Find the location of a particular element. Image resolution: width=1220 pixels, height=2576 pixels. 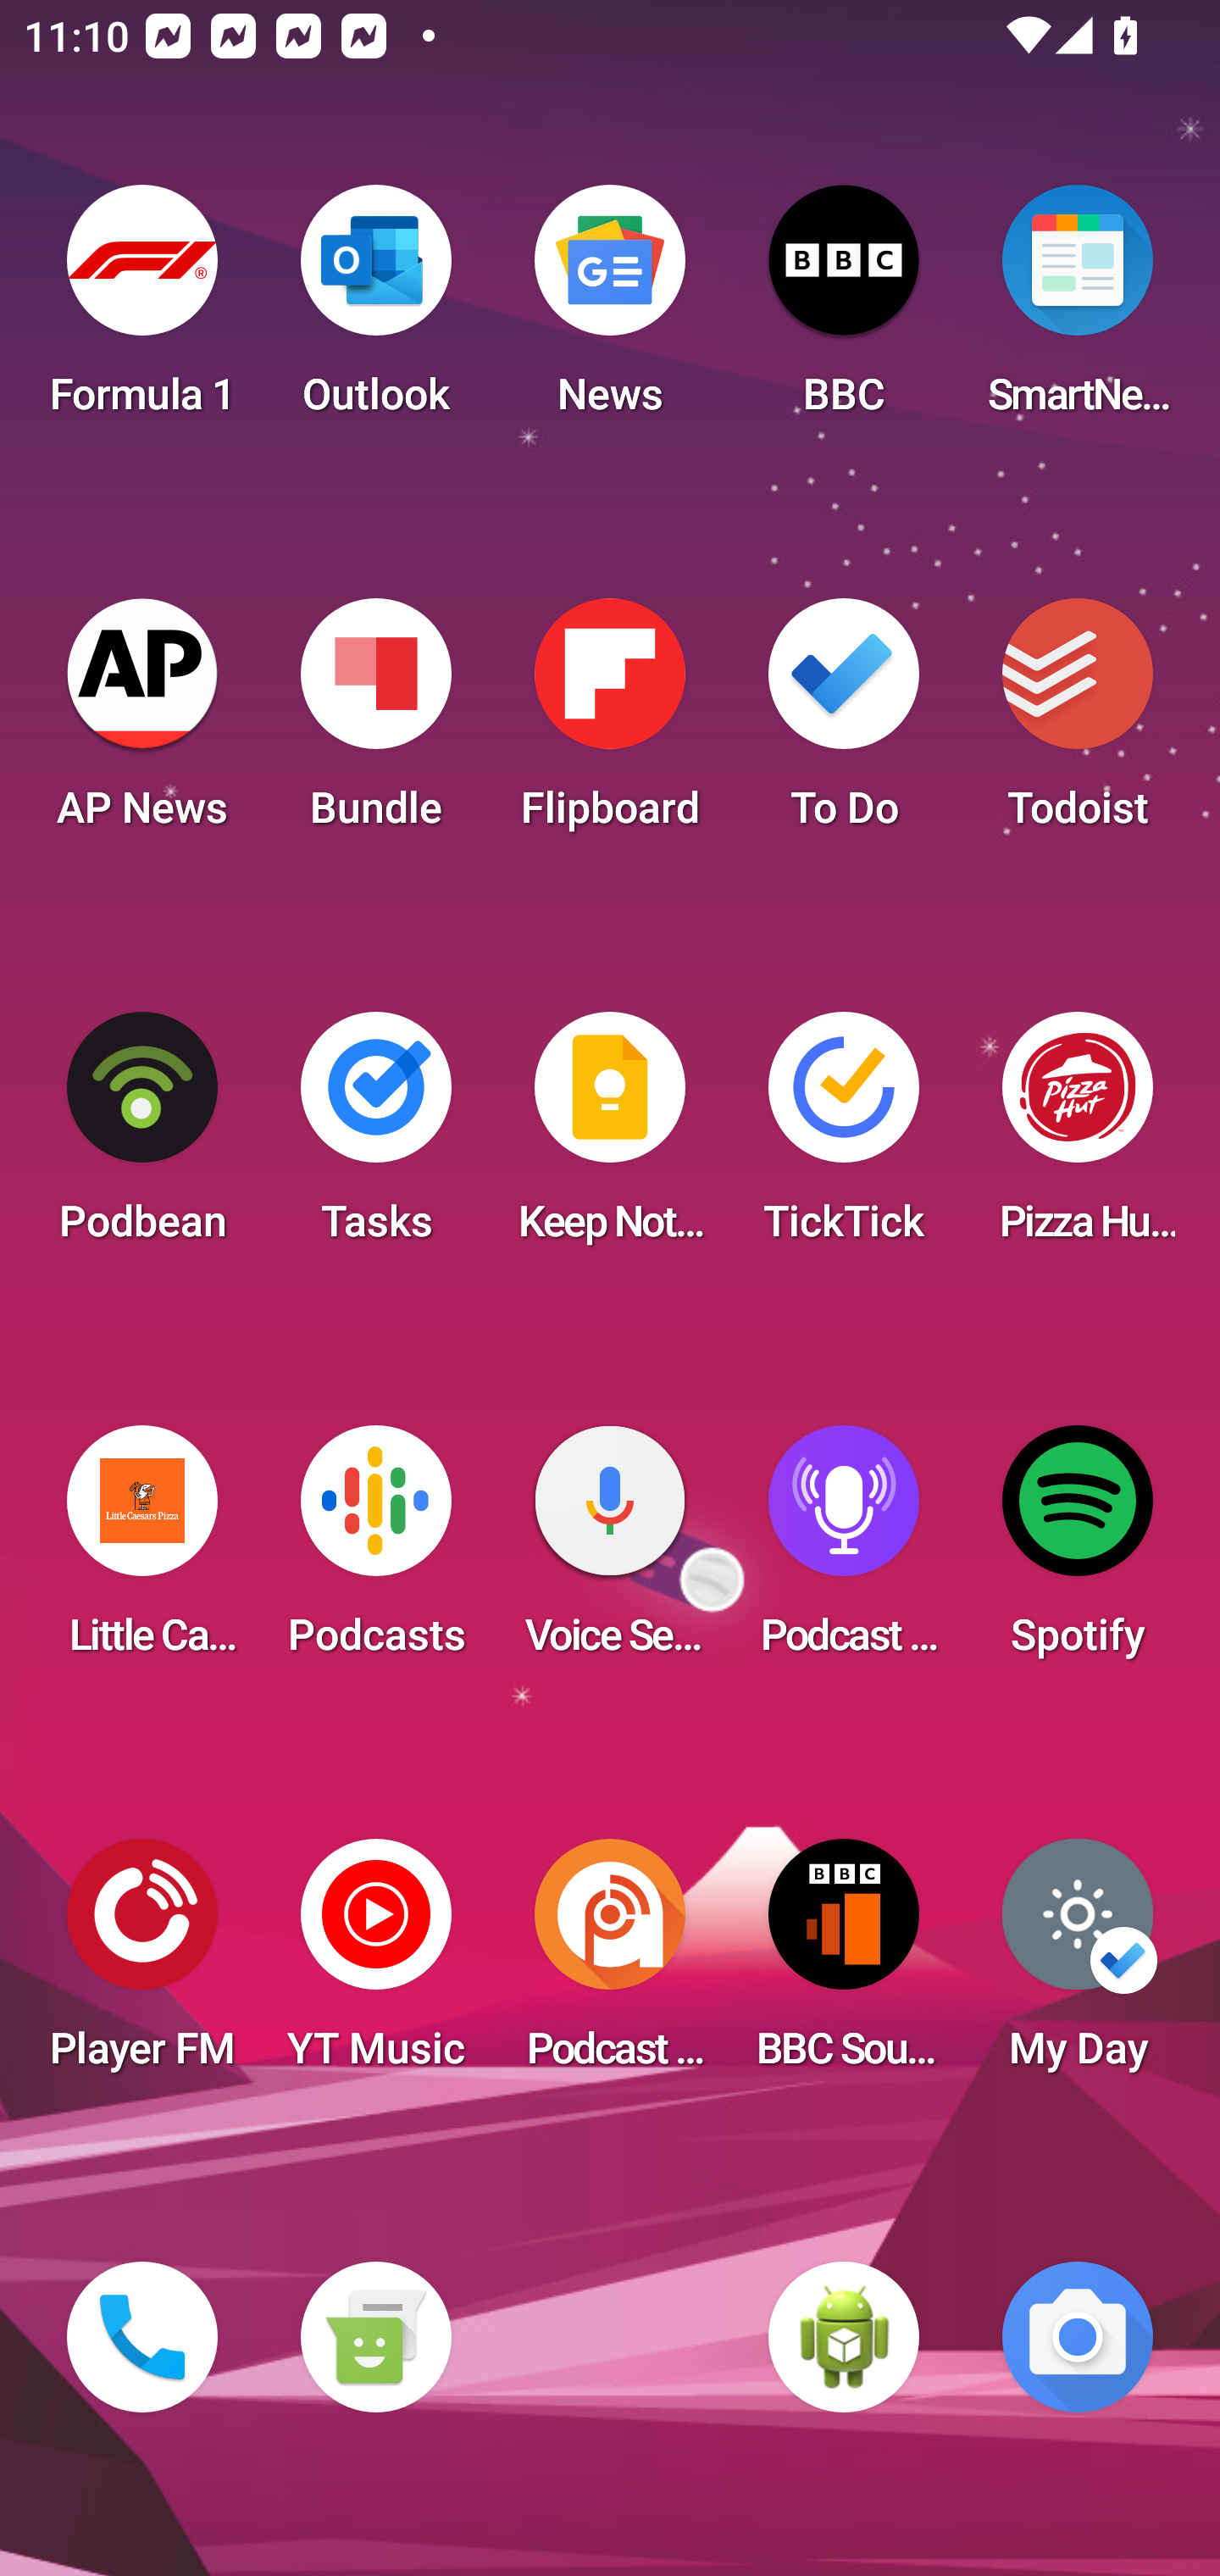

Pizza Hut HK & Macau is located at coordinates (1078, 1137).